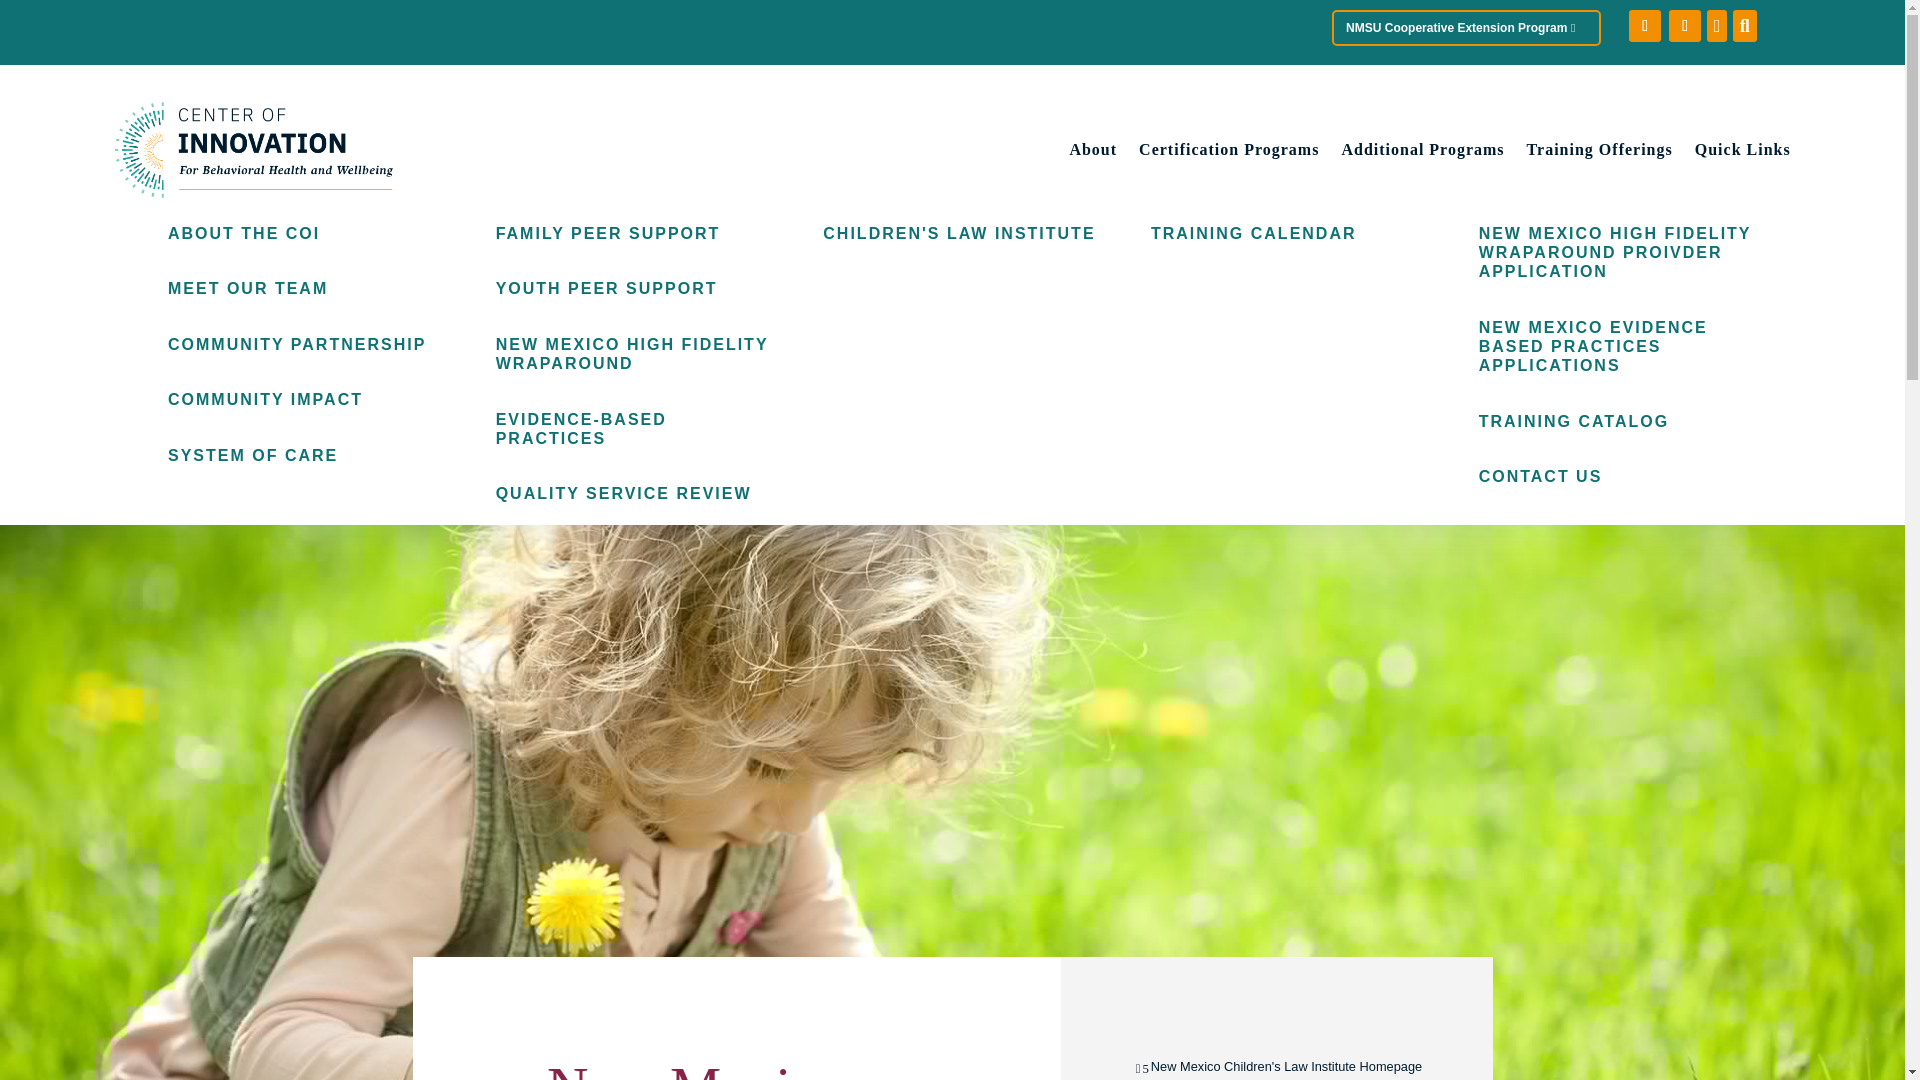 The image size is (1920, 1080). Describe the element at coordinates (1093, 154) in the screenshot. I see `About` at that location.